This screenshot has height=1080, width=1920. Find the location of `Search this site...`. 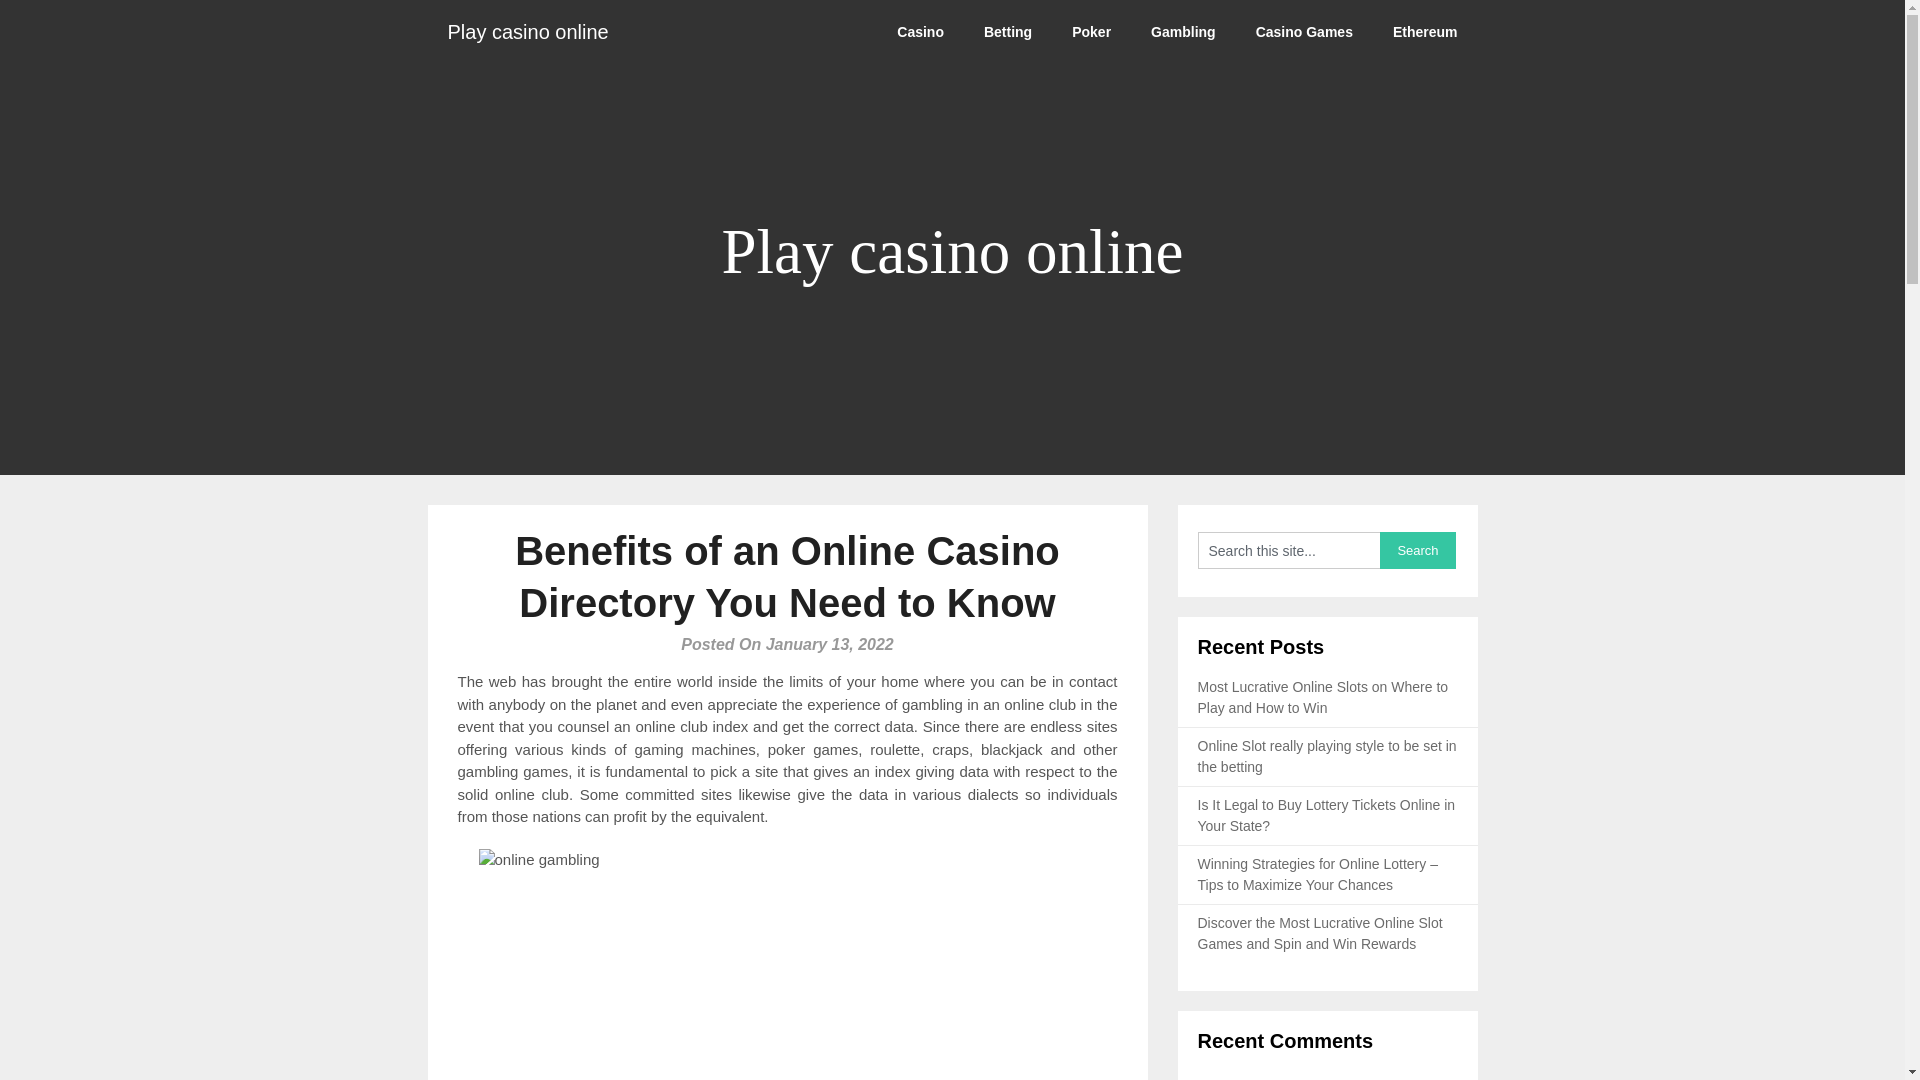

Search this site... is located at coordinates (1289, 550).